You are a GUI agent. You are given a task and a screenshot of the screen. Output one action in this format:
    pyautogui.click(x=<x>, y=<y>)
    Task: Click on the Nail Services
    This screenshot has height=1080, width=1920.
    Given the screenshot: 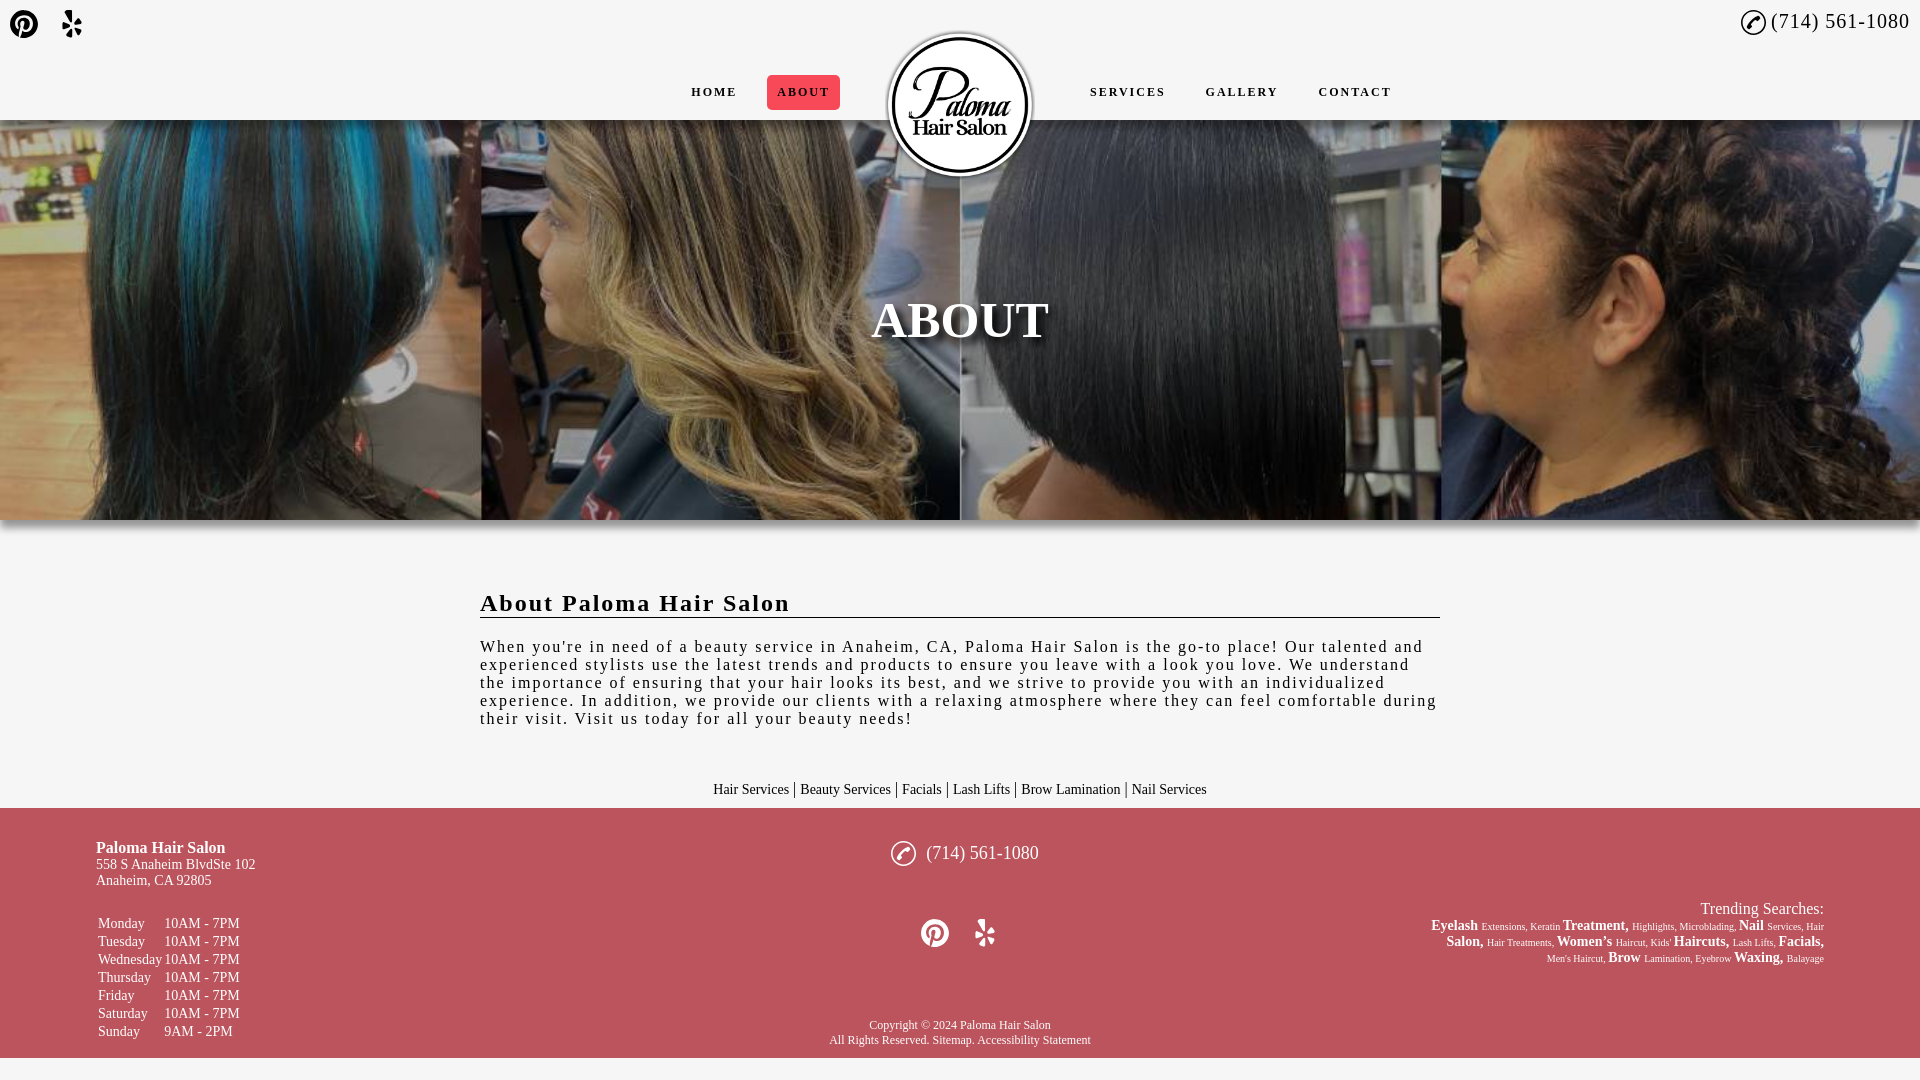 What is the action you would take?
    pyautogui.click(x=1170, y=789)
    